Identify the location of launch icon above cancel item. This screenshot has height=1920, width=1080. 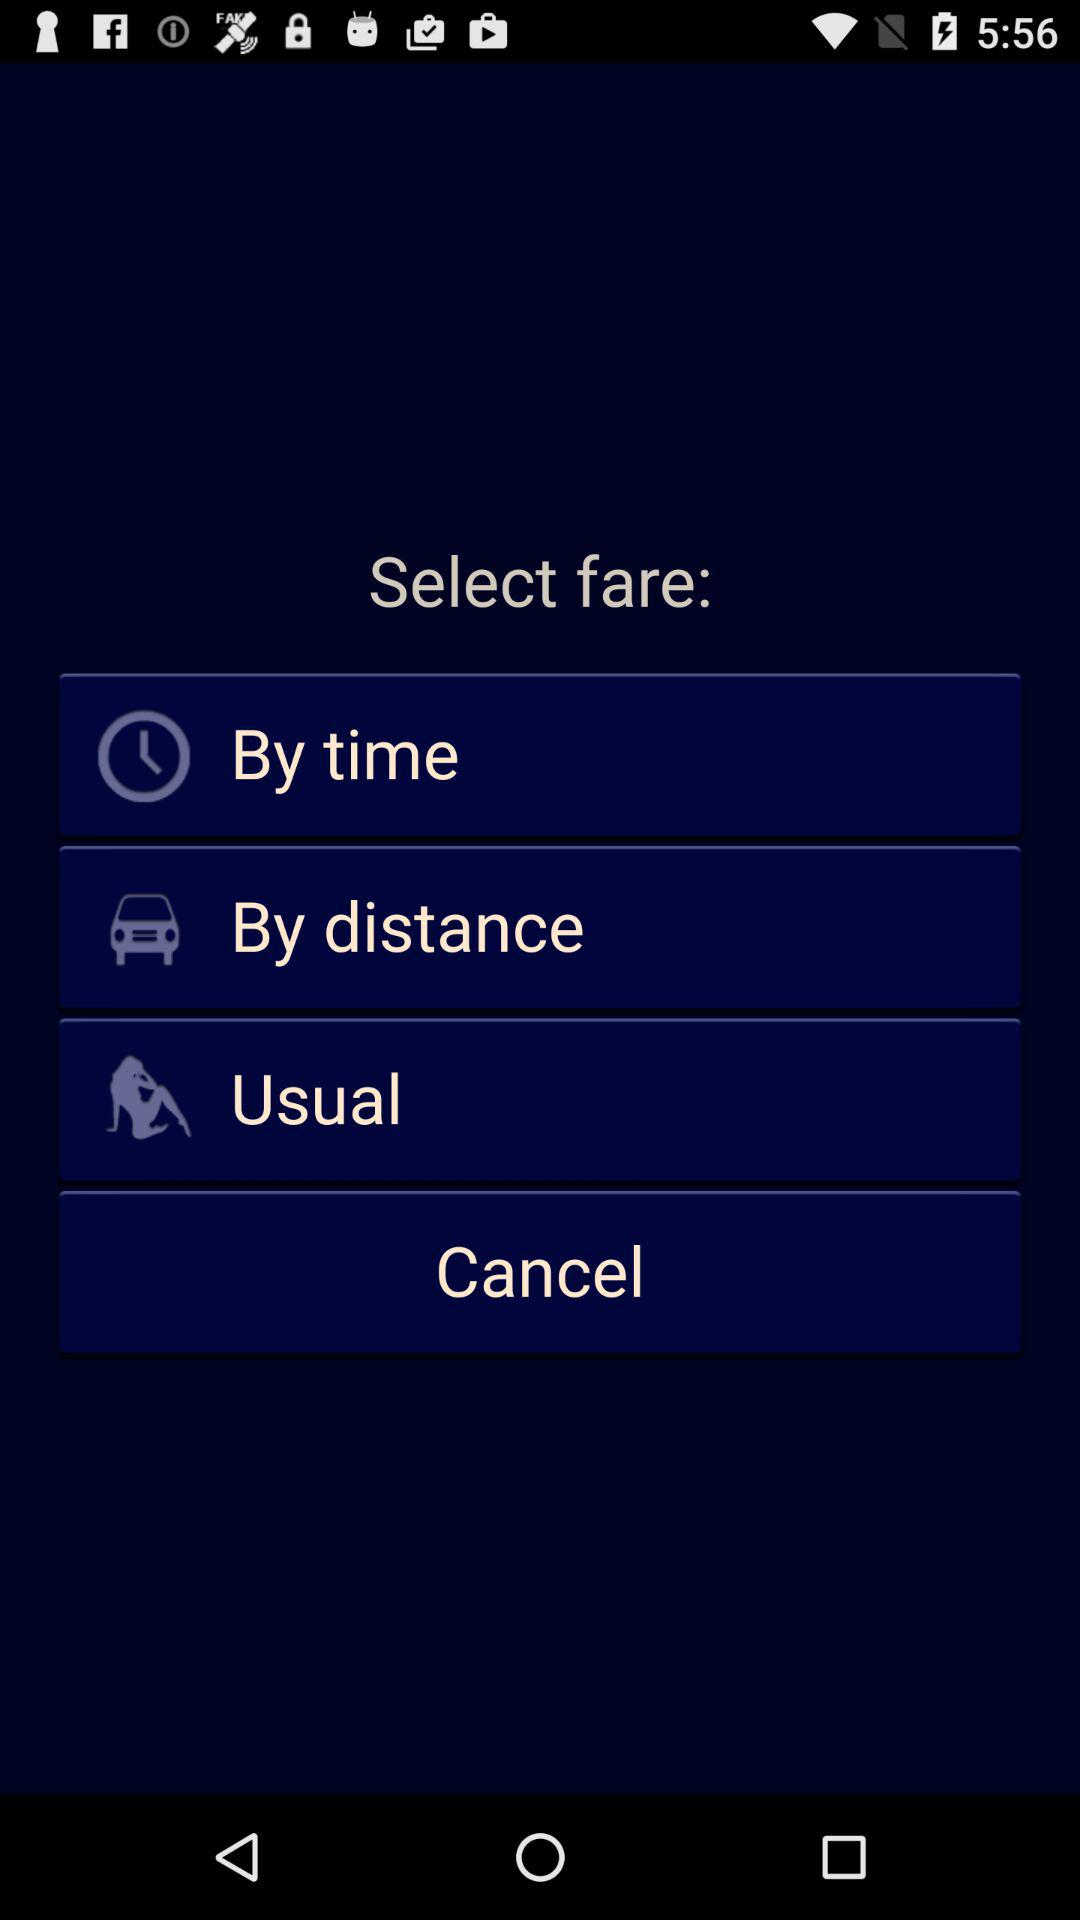
(540, 1100).